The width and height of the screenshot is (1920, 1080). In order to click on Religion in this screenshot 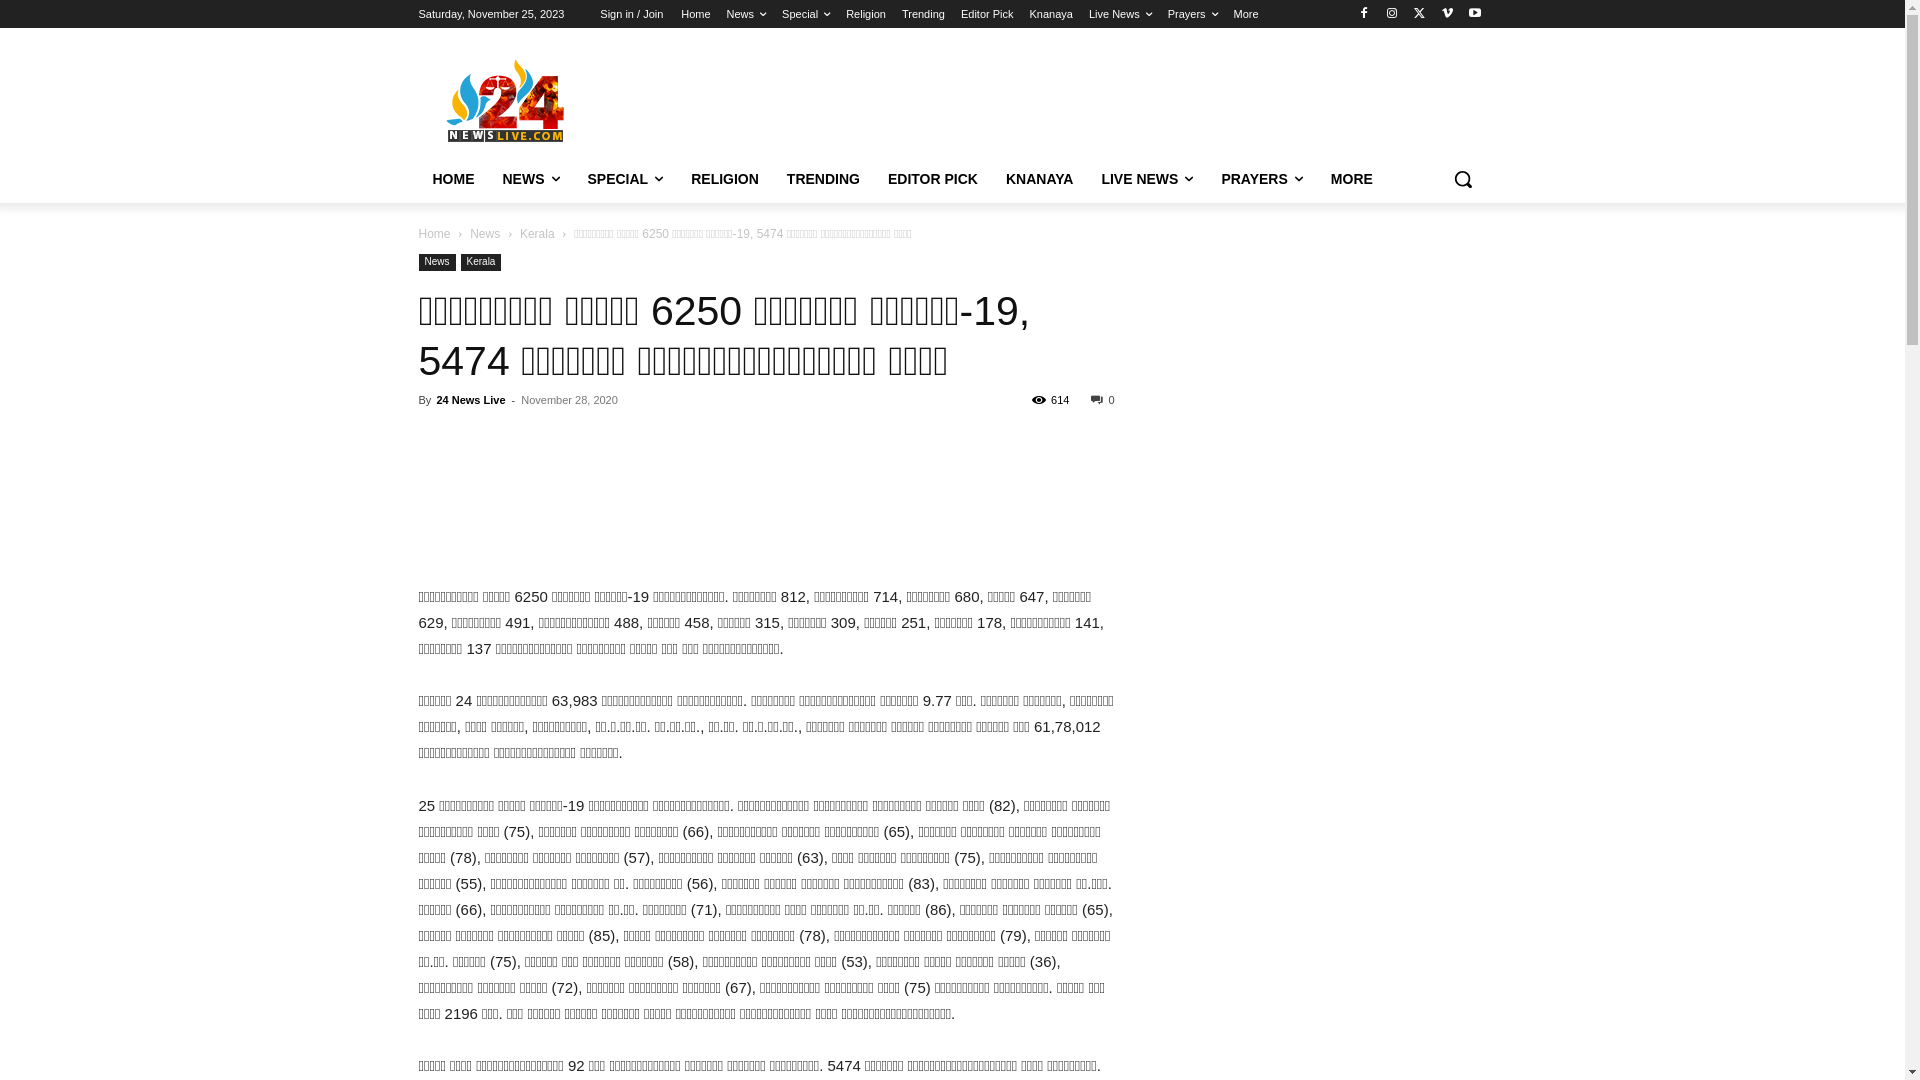, I will do `click(866, 14)`.